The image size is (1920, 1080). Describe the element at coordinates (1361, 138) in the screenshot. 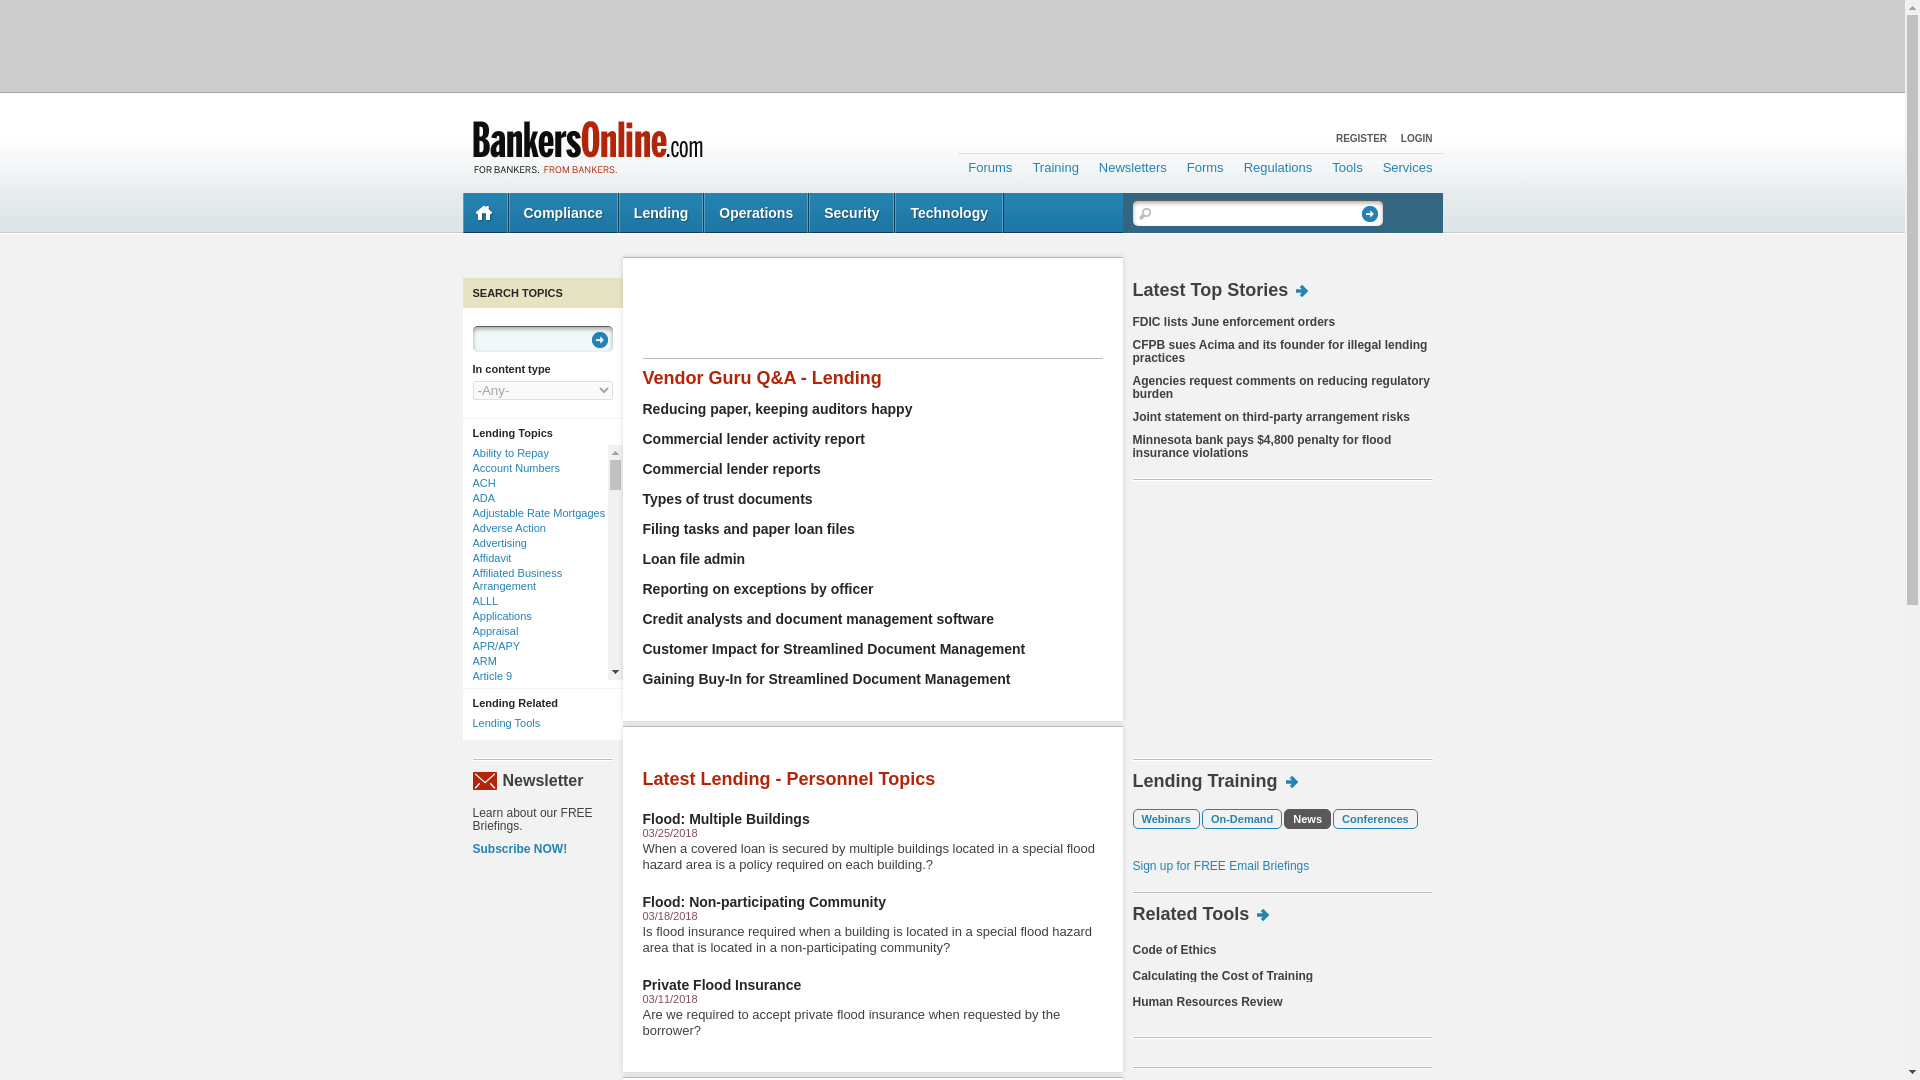

I see `REGISTER` at that location.